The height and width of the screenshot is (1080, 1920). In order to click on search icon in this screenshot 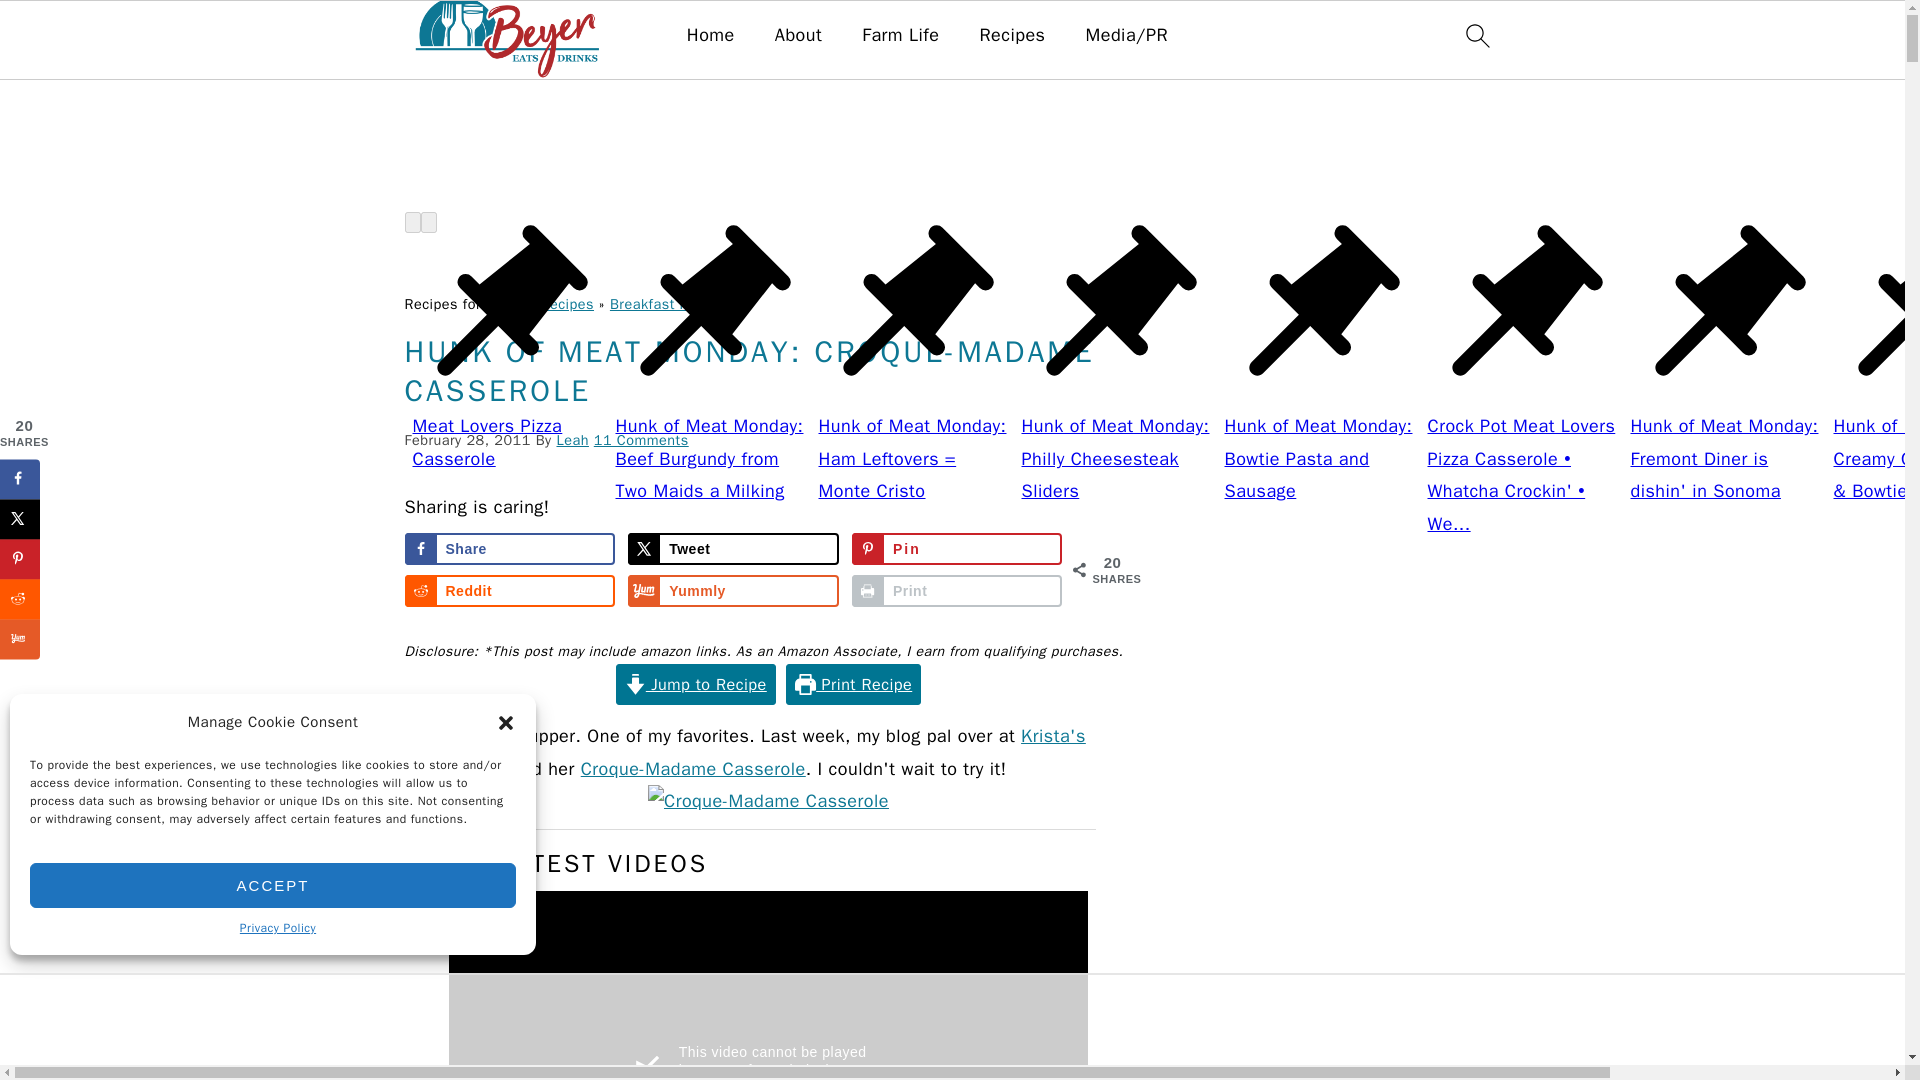, I will do `click(1476, 35)`.